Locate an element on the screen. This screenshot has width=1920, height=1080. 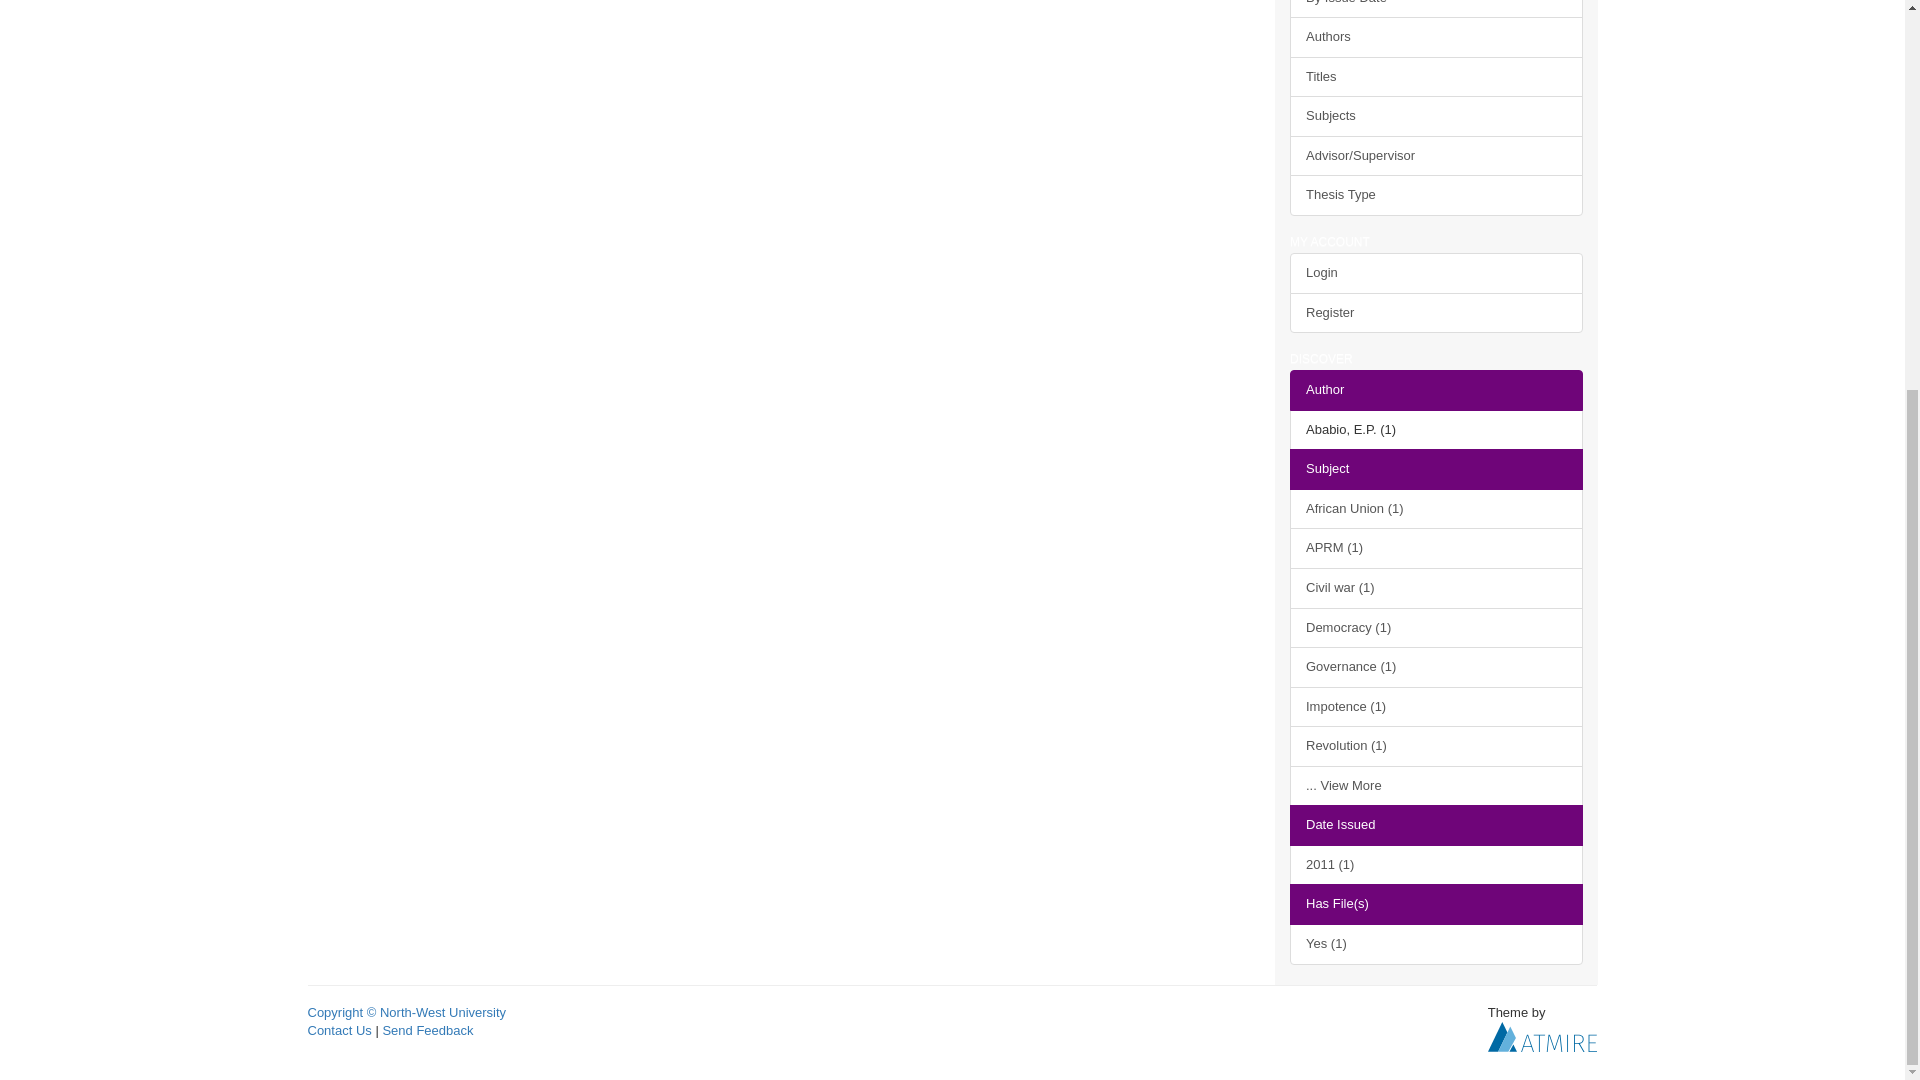
Atmire NV is located at coordinates (1542, 1036).